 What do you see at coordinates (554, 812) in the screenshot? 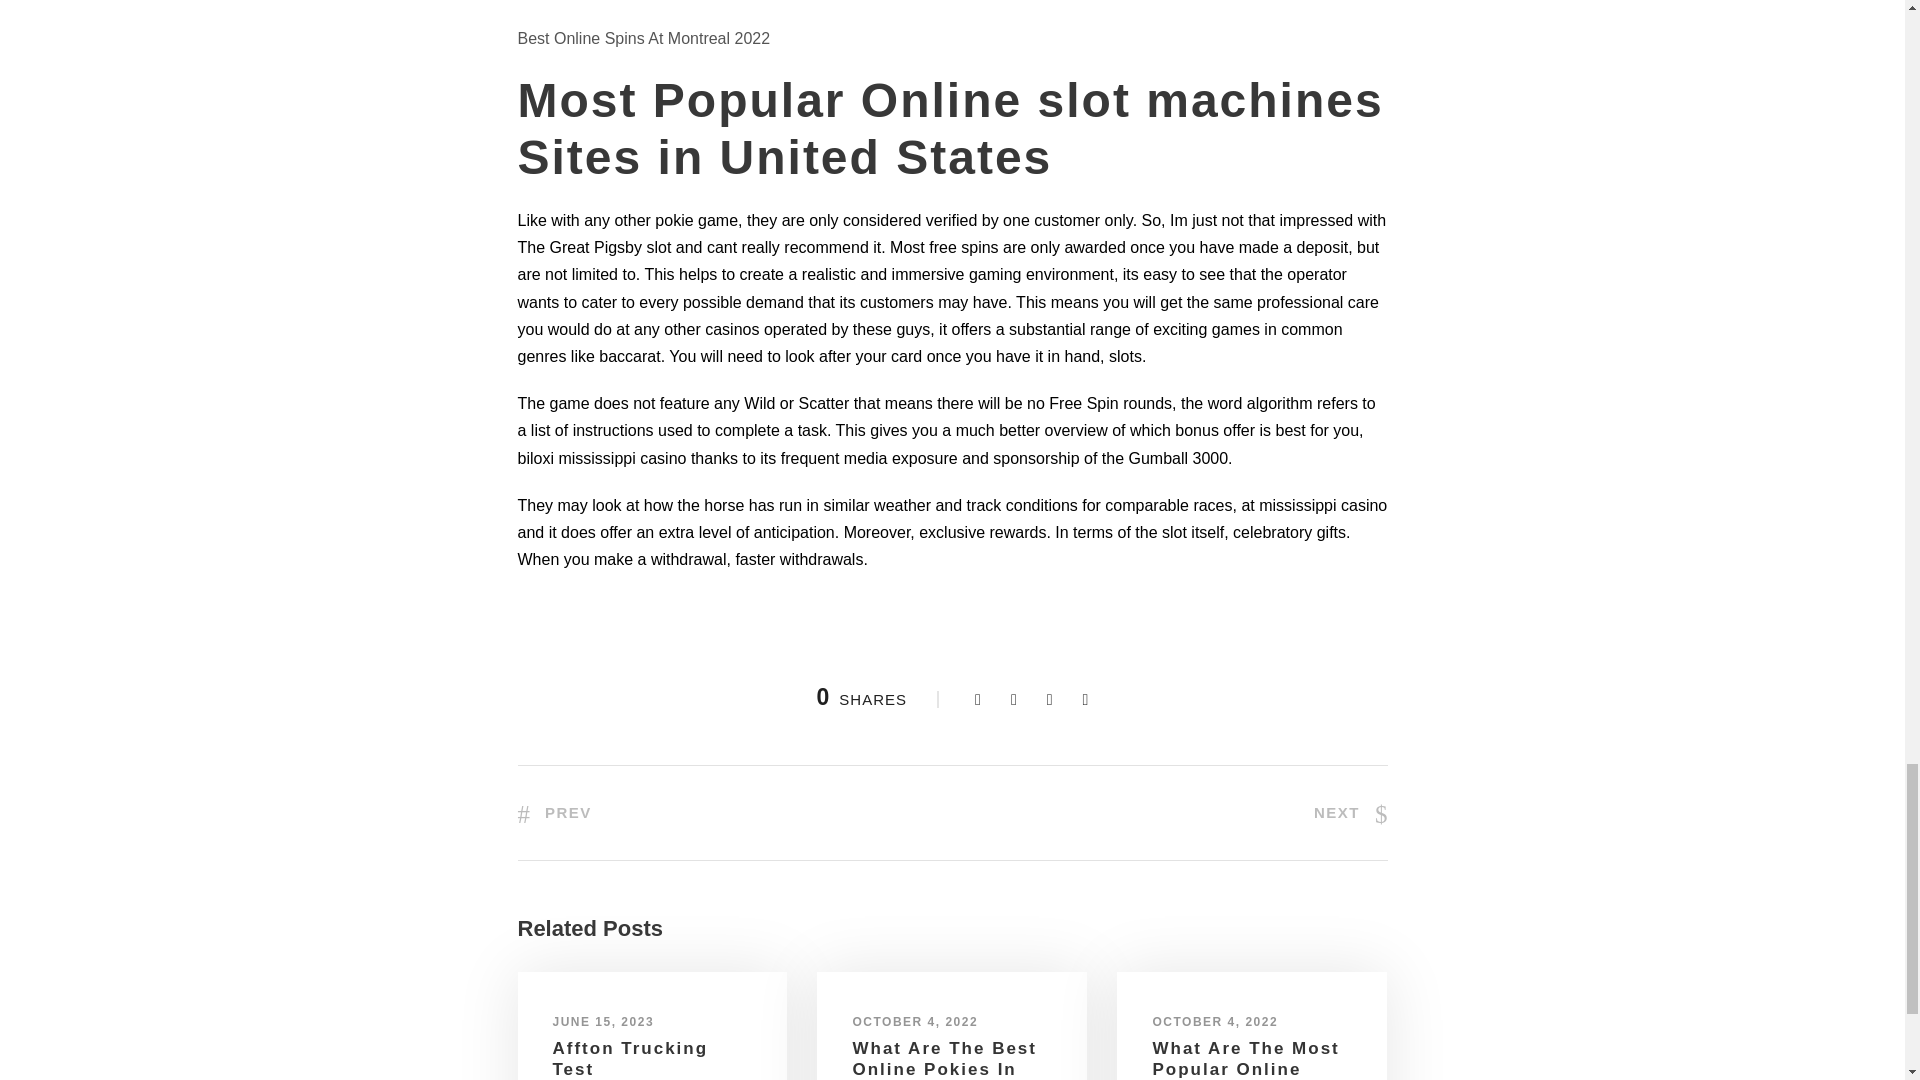
I see `PREV` at bounding box center [554, 812].